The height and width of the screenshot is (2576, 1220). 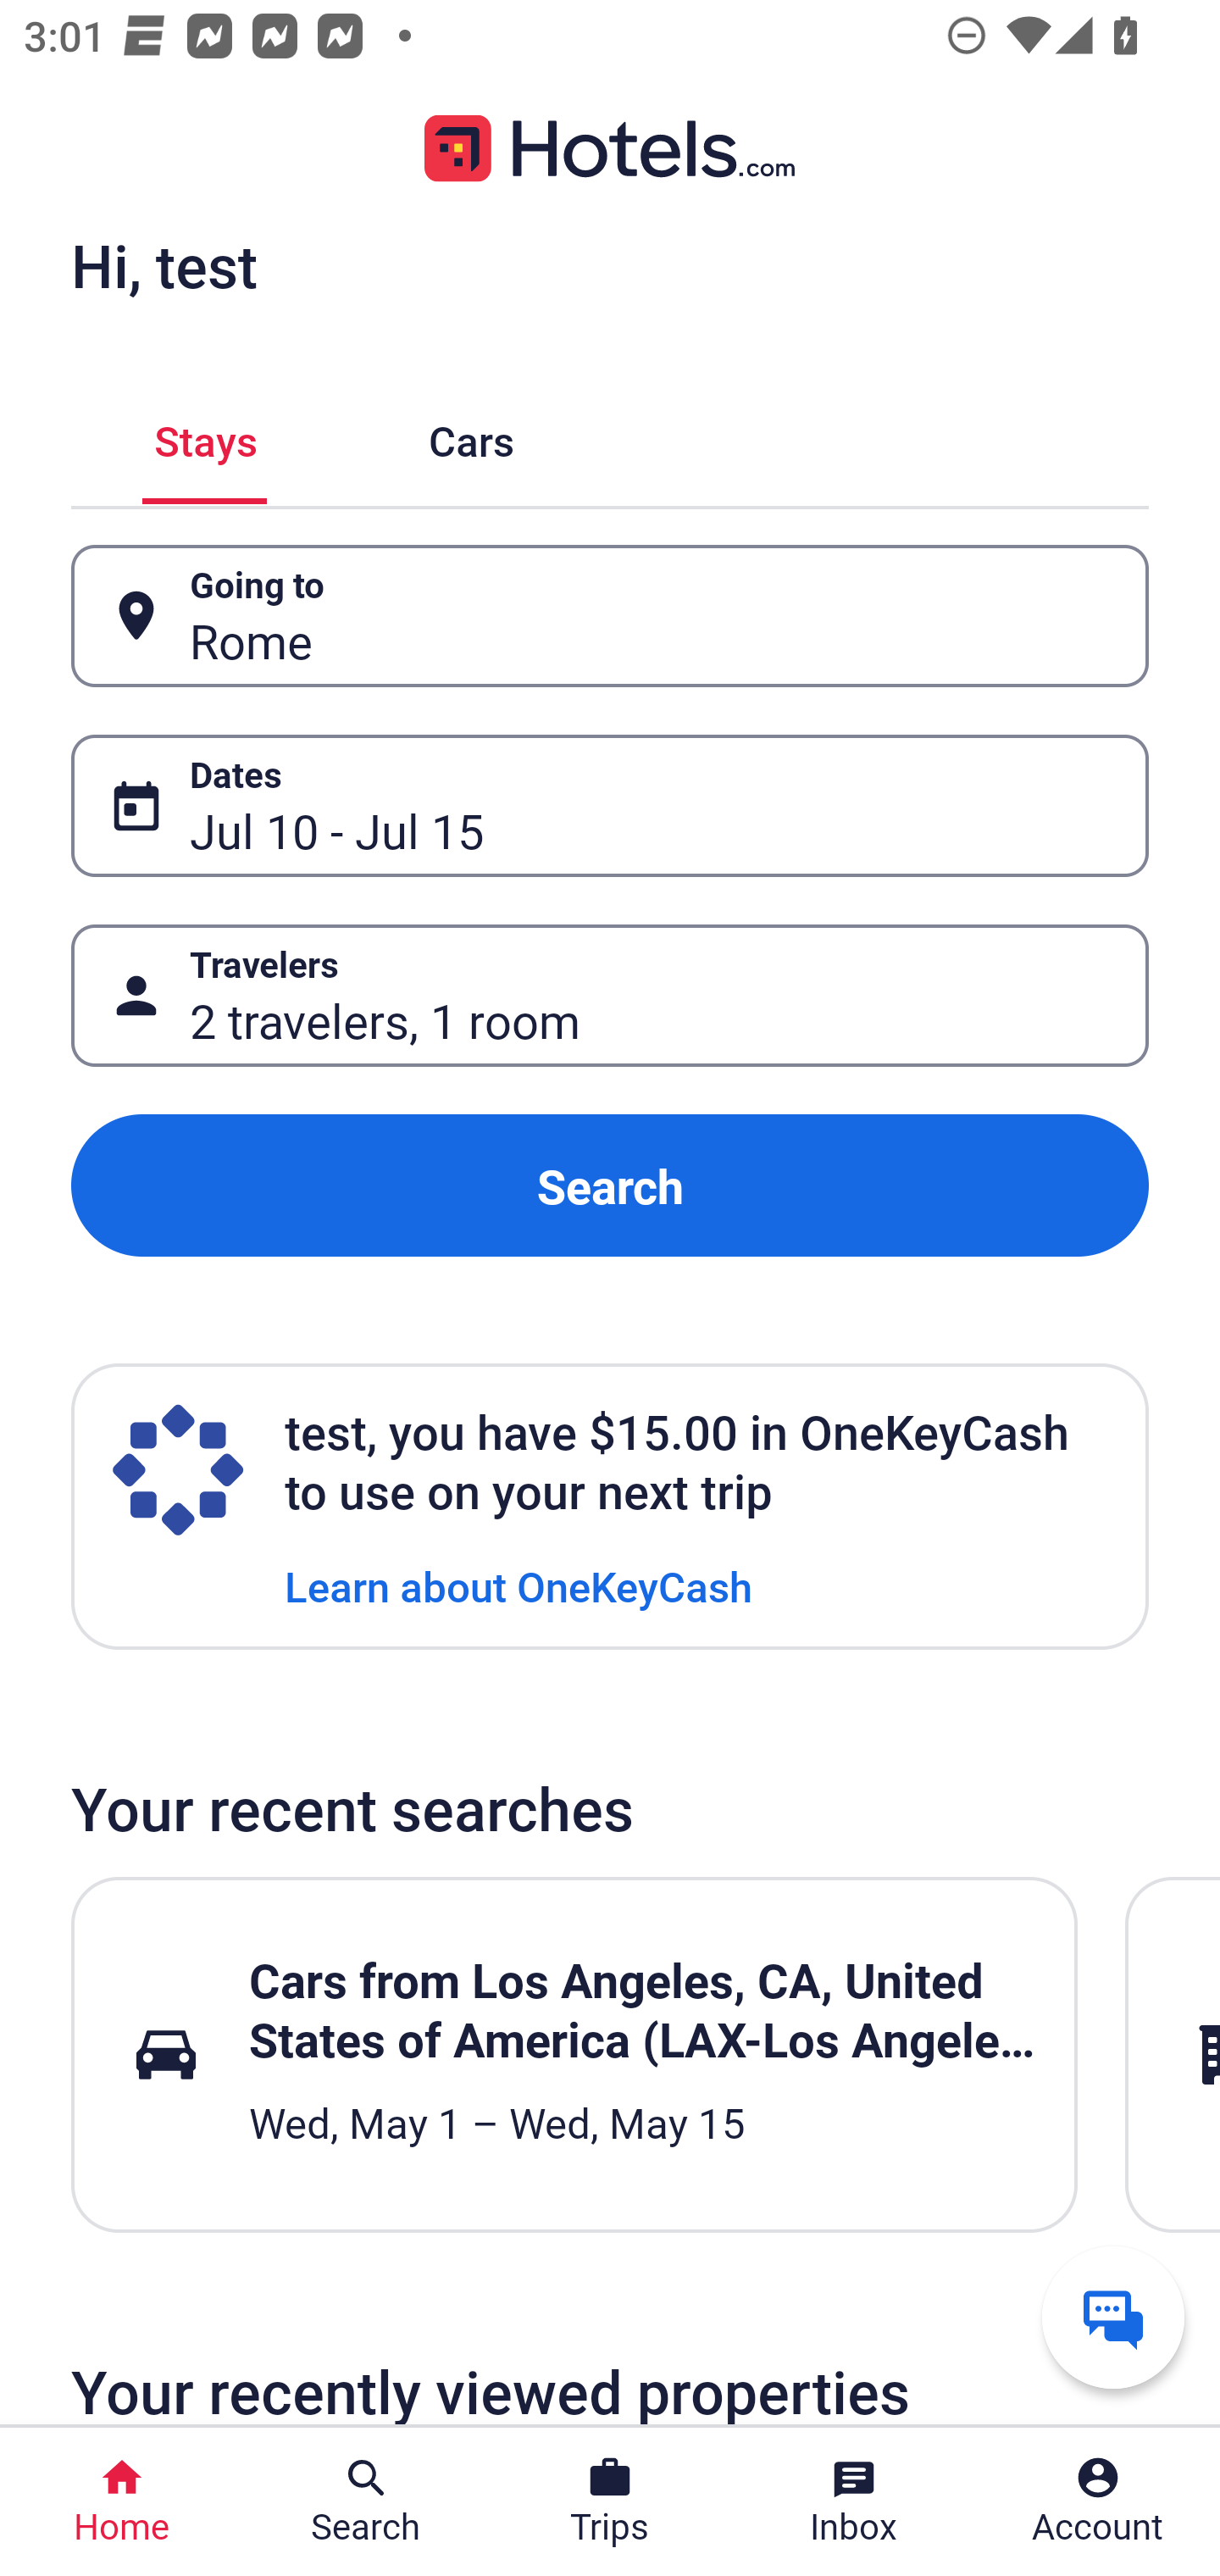 I want to click on Inbox Inbox Button, so click(x=854, y=2501).